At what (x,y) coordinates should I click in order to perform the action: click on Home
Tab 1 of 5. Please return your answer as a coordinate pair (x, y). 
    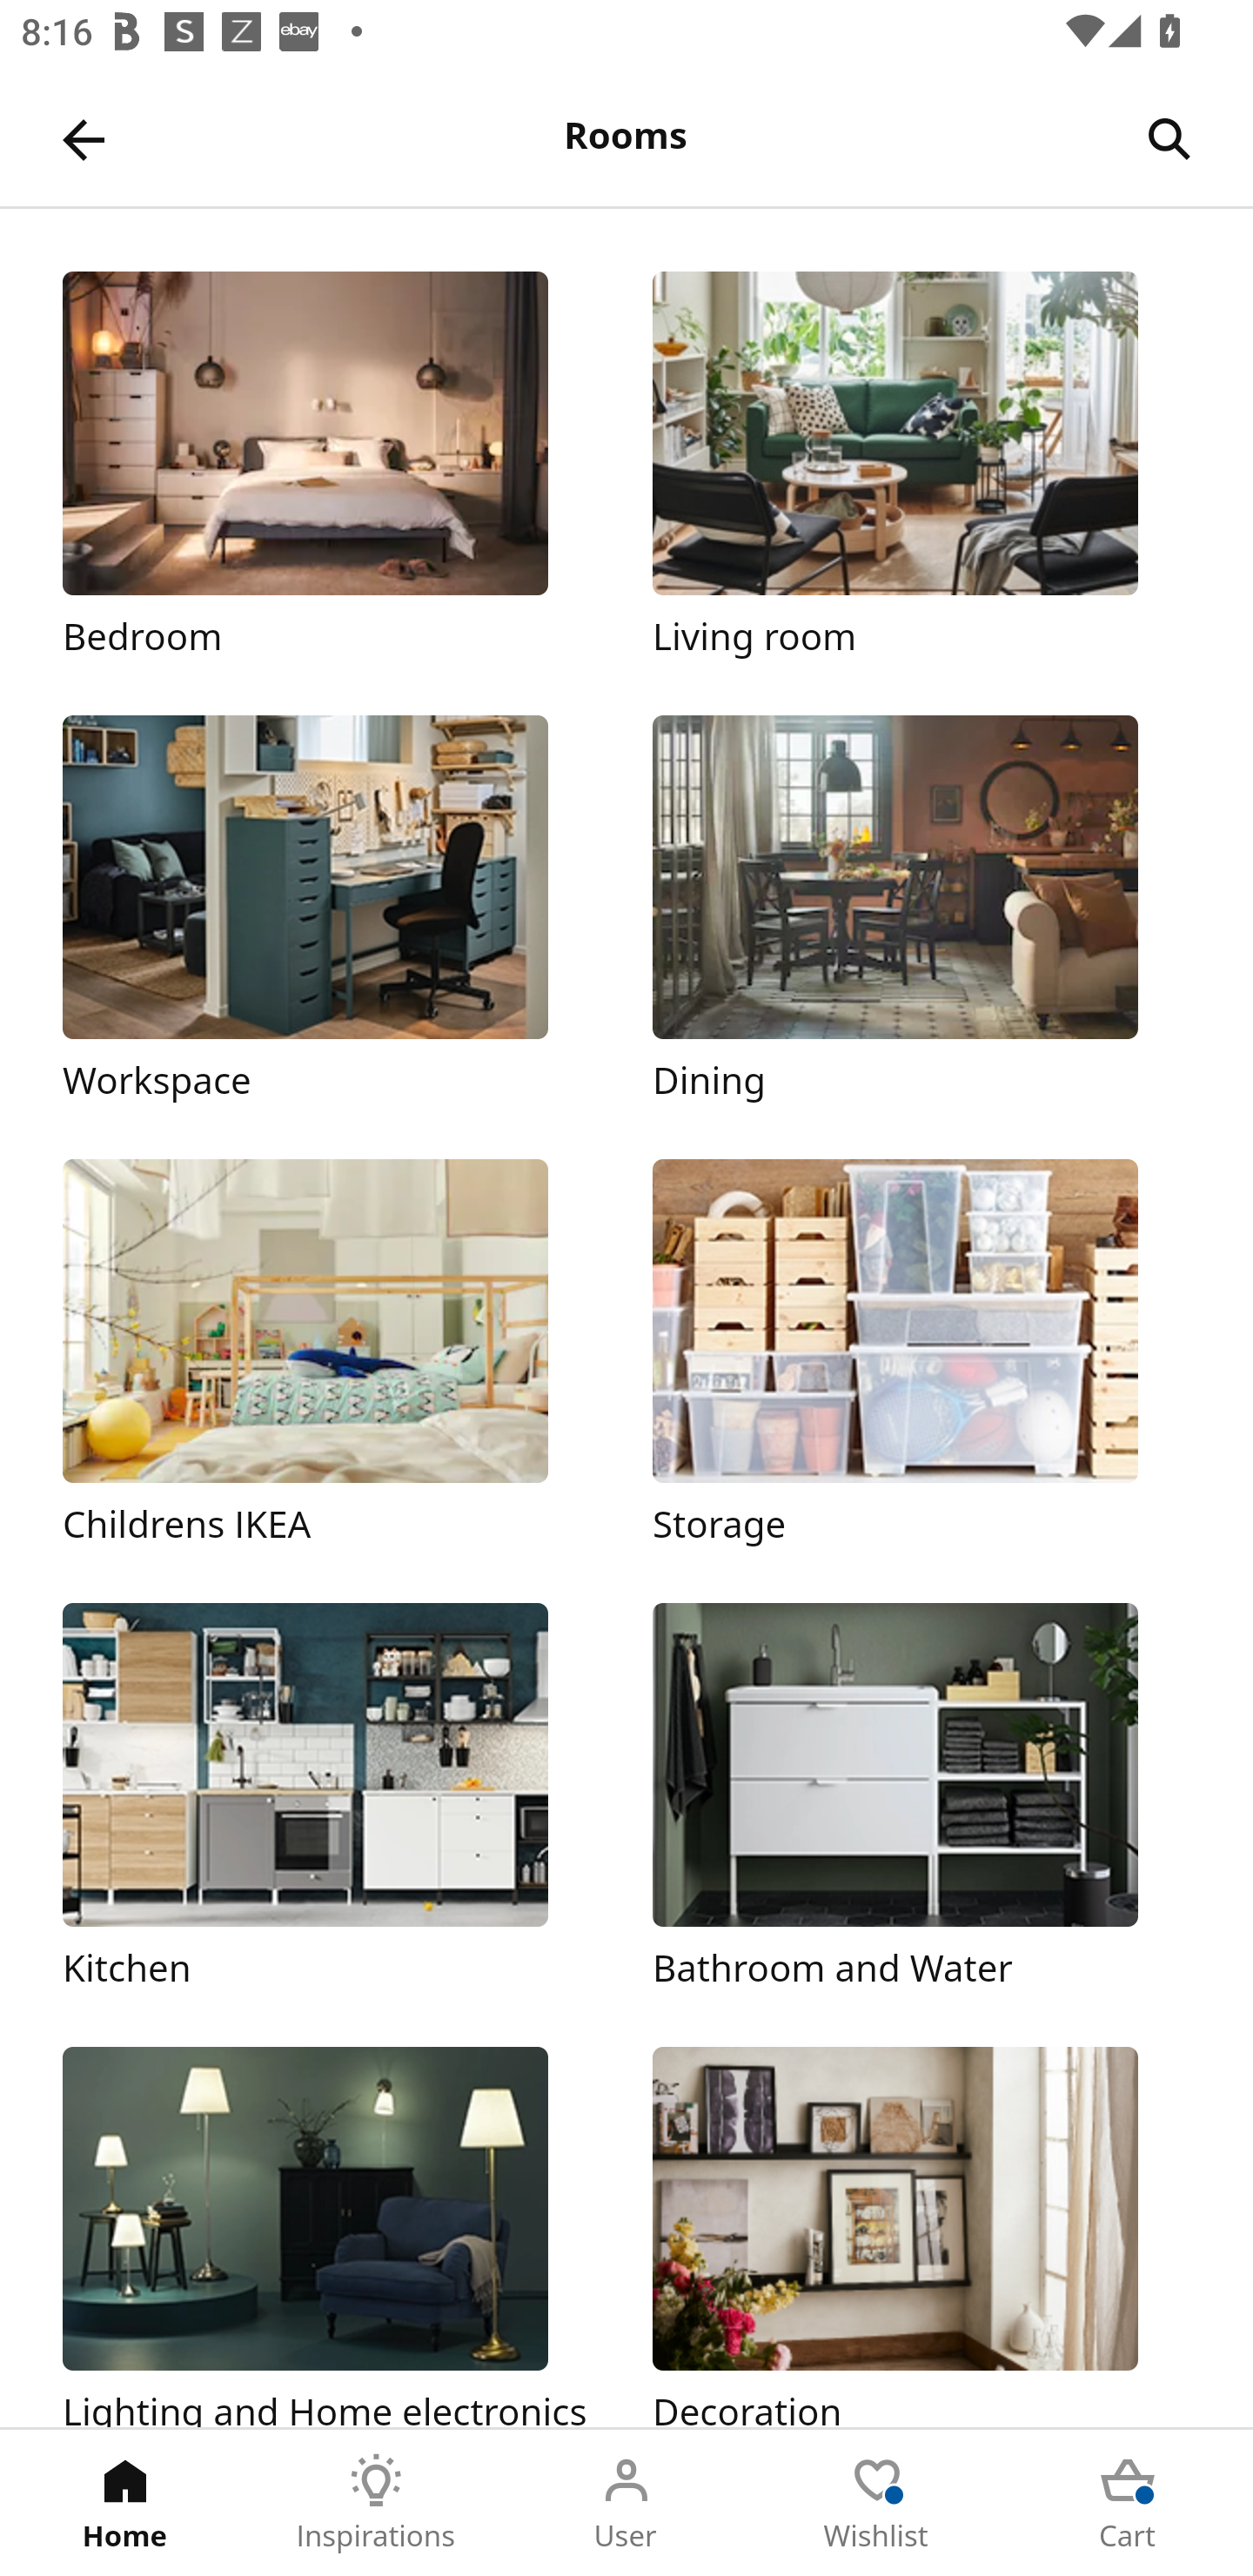
    Looking at the image, I should click on (125, 2503).